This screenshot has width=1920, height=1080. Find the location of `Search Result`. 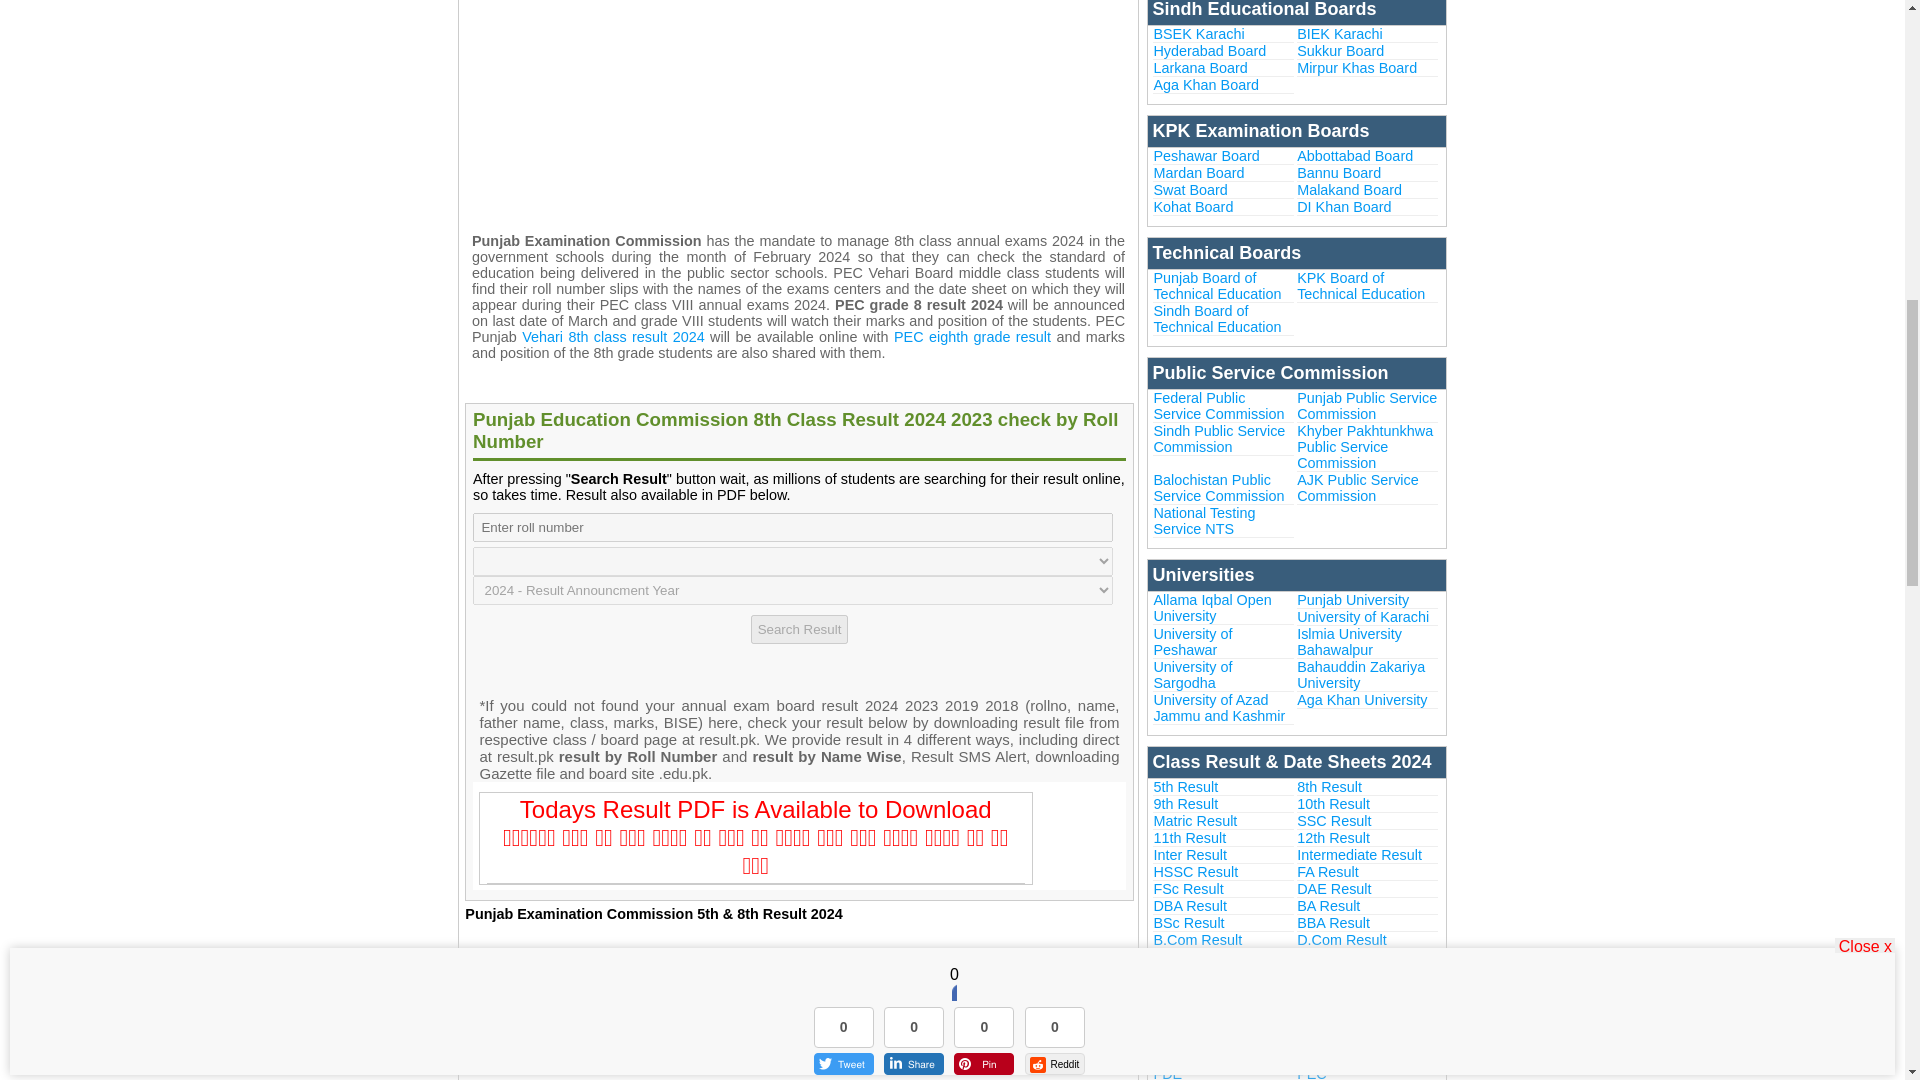

Search Result is located at coordinates (799, 628).